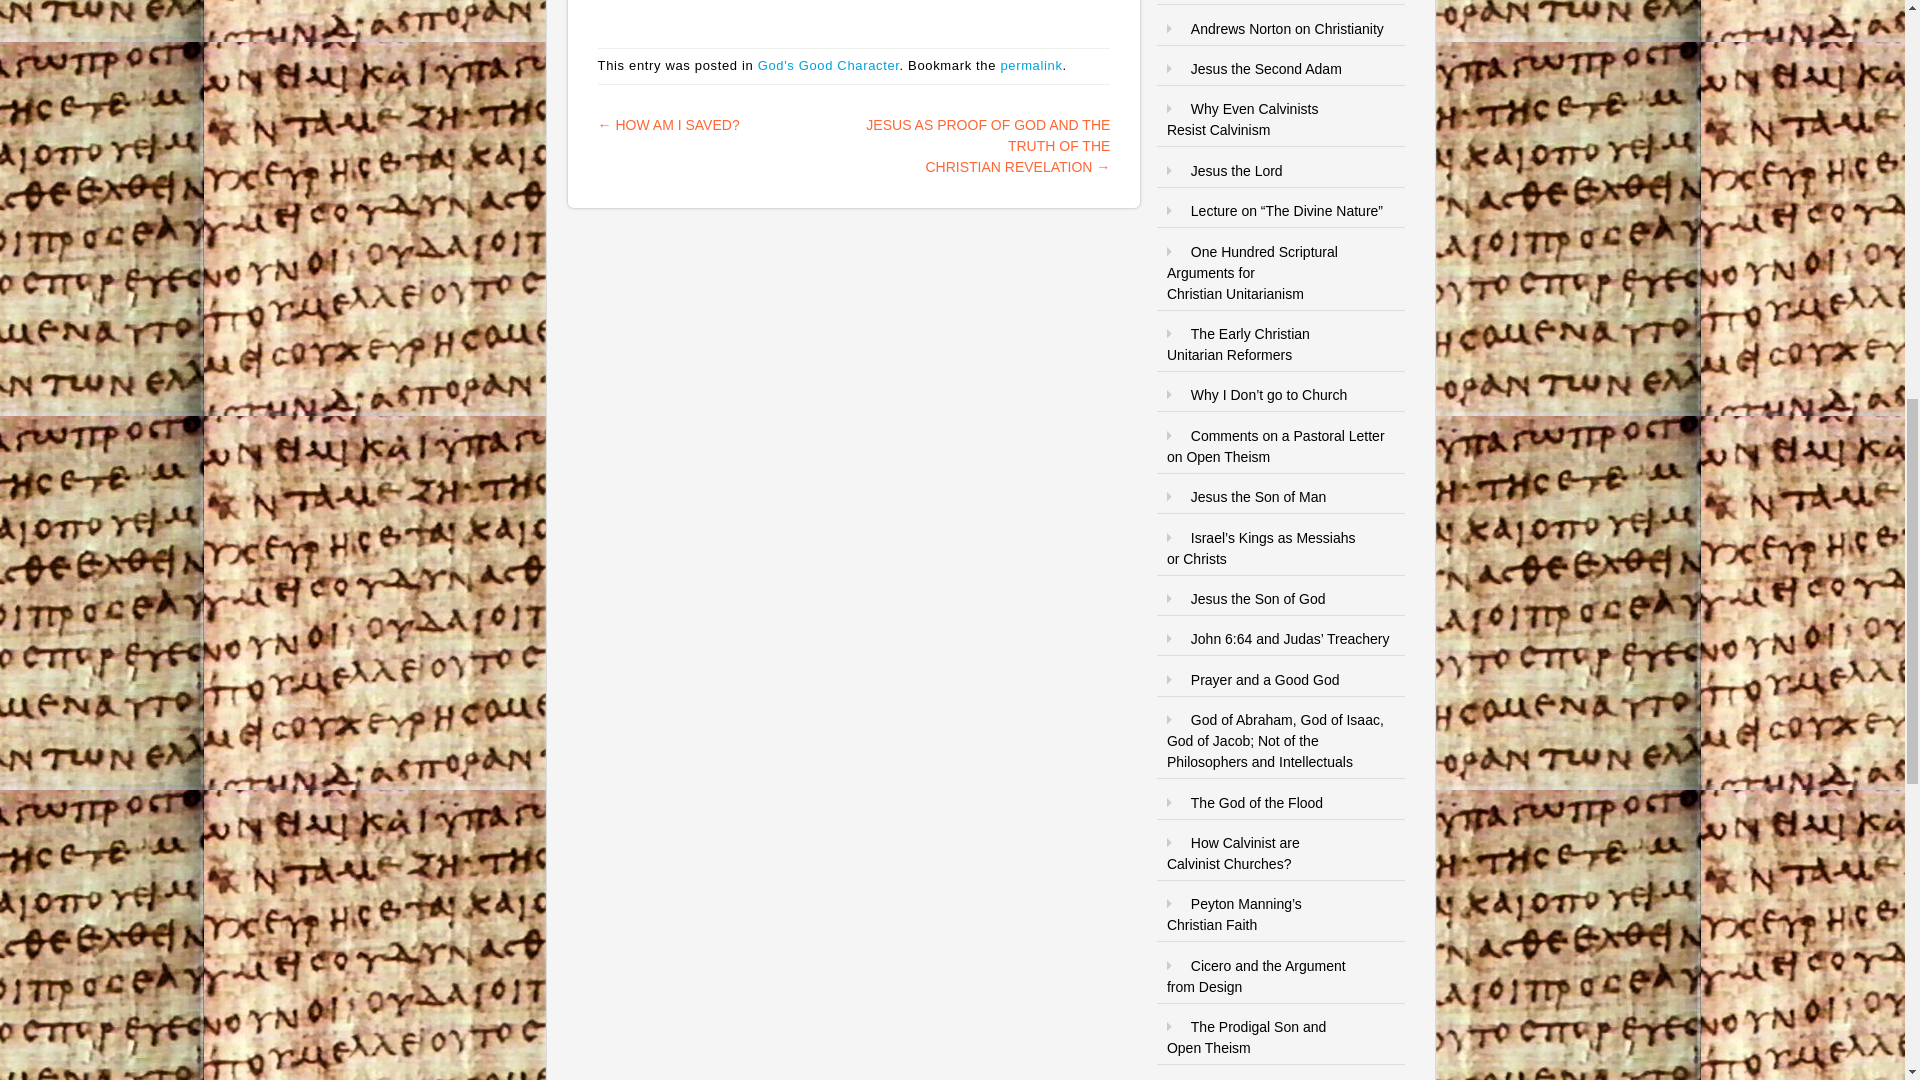  I want to click on Jesus the Son of Man, so click(1258, 497).